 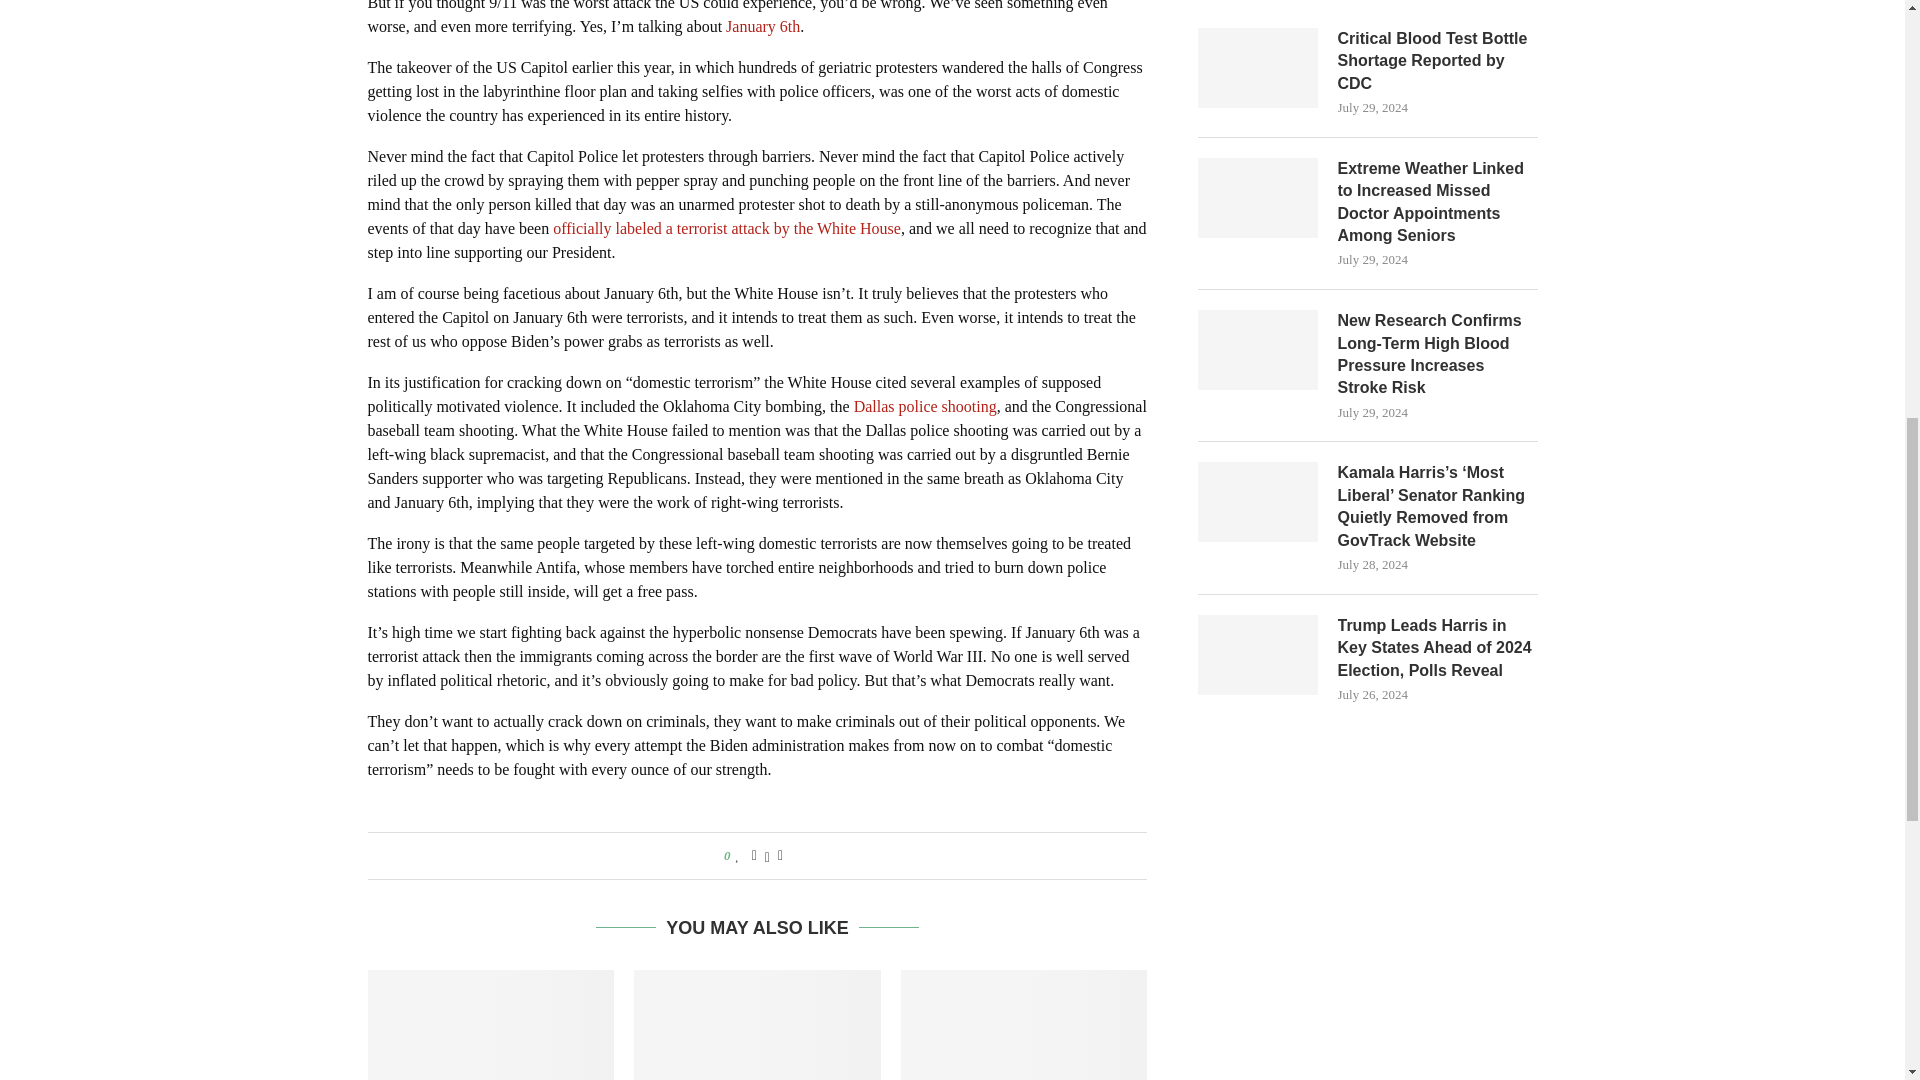 What do you see at coordinates (762, 26) in the screenshot?
I see `January 6th` at bounding box center [762, 26].